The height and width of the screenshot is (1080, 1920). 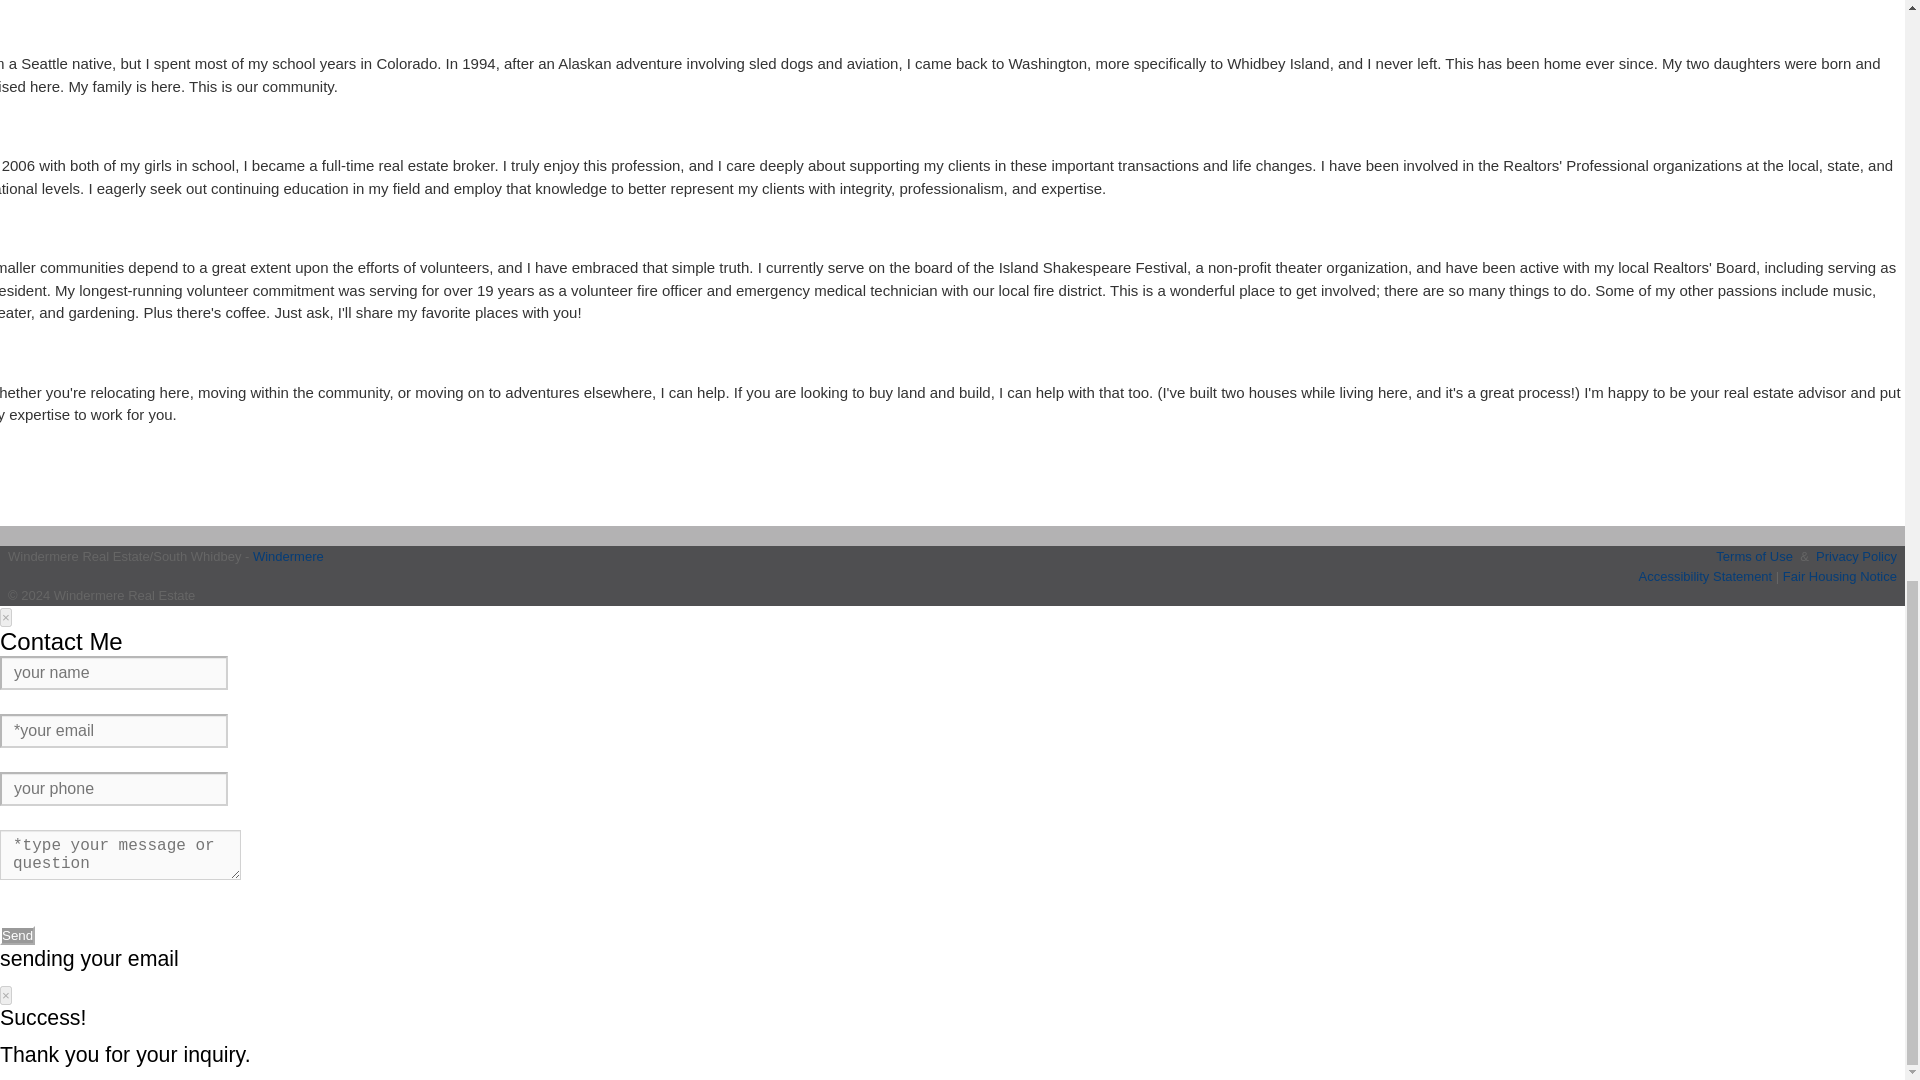 What do you see at coordinates (1840, 576) in the screenshot?
I see `Fair Housing Notice` at bounding box center [1840, 576].